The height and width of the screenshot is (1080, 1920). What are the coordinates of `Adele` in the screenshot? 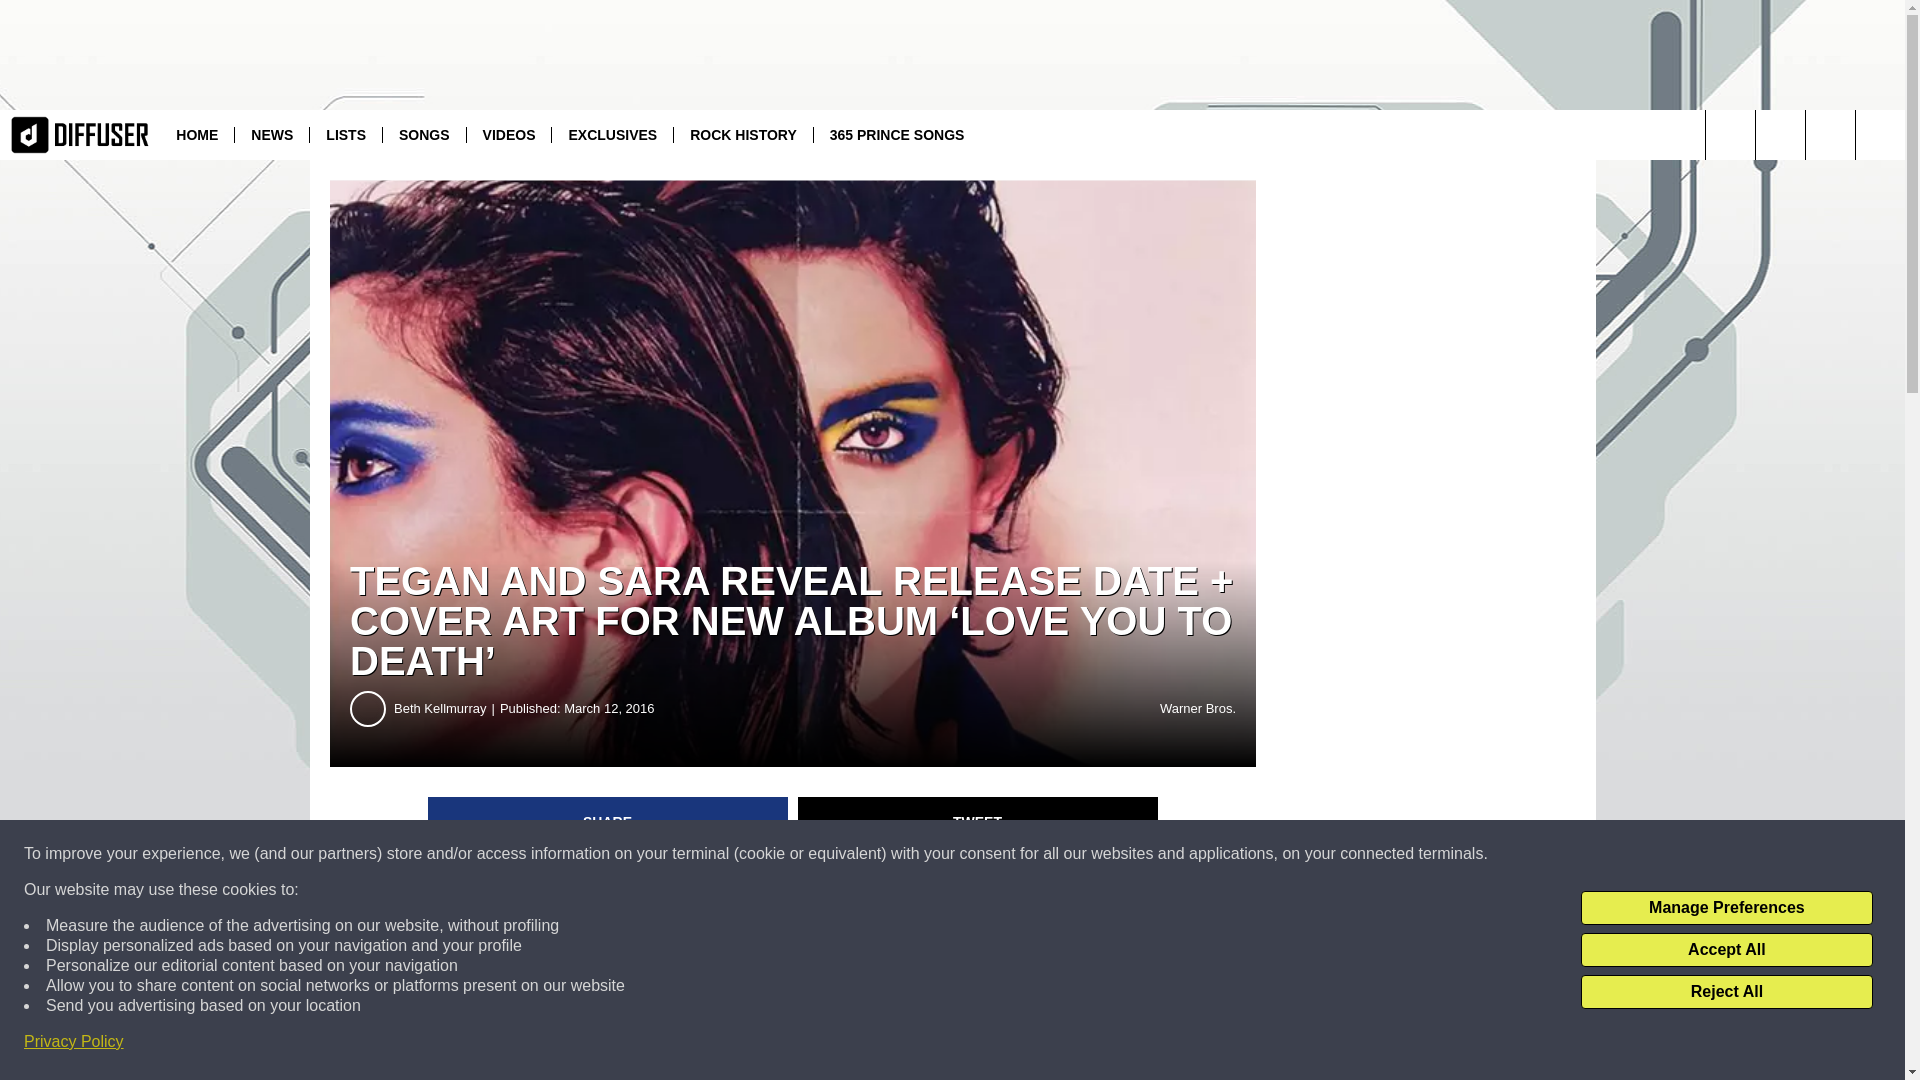 It's located at (950, 1005).